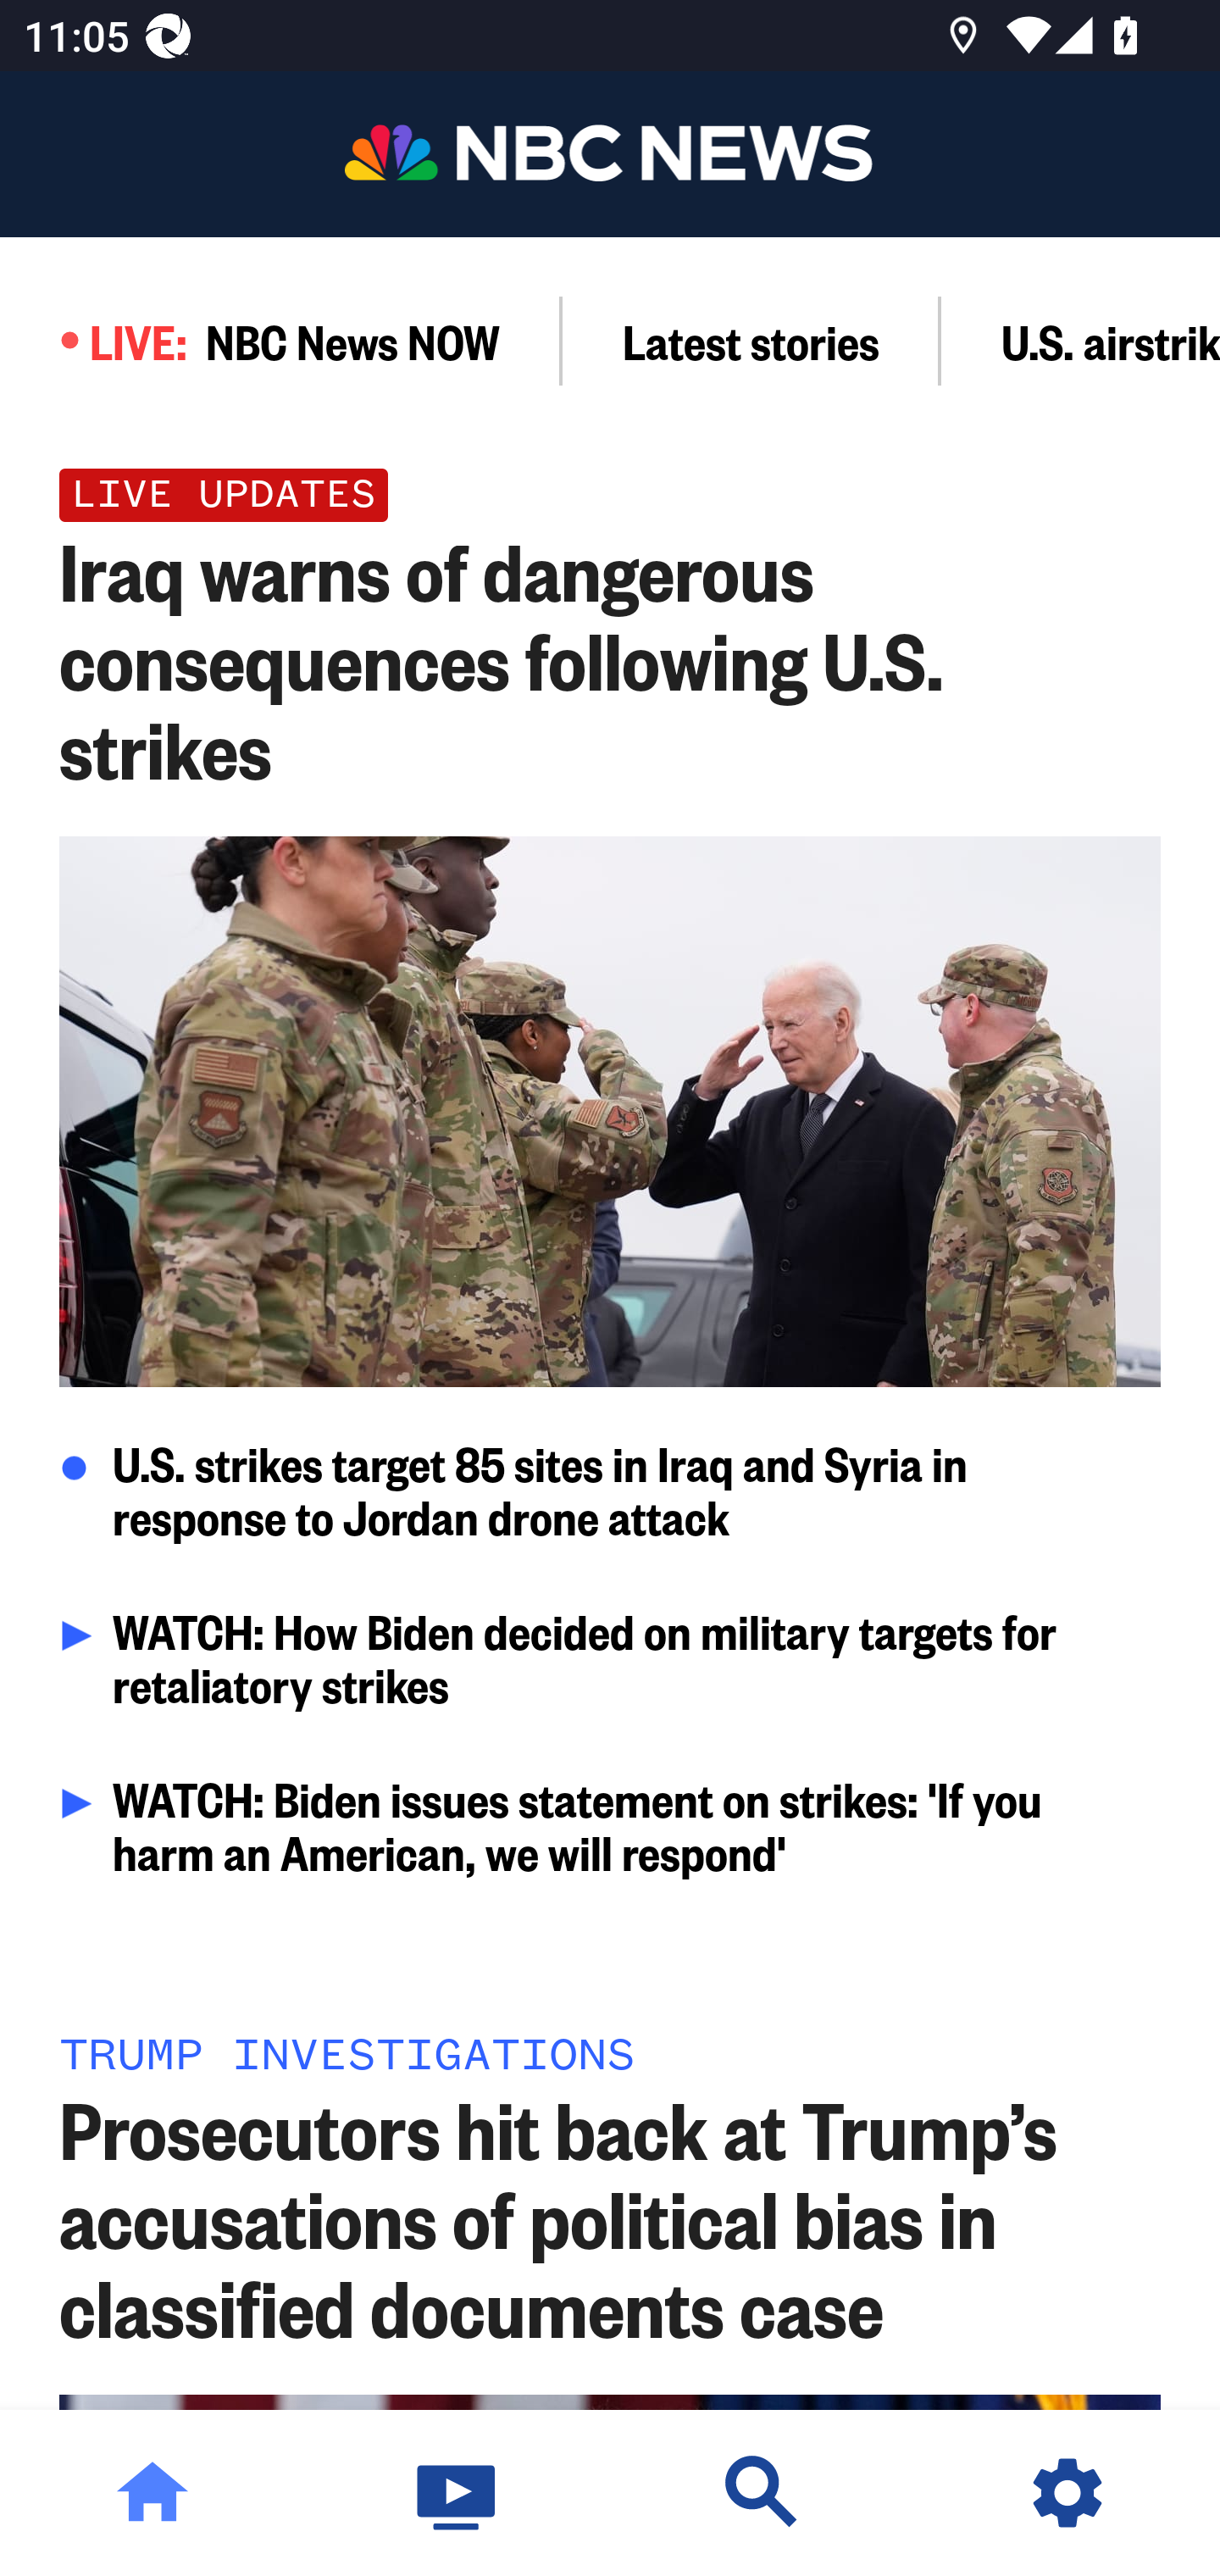  I want to click on U.S. airstrikes, so click(1081, 341).